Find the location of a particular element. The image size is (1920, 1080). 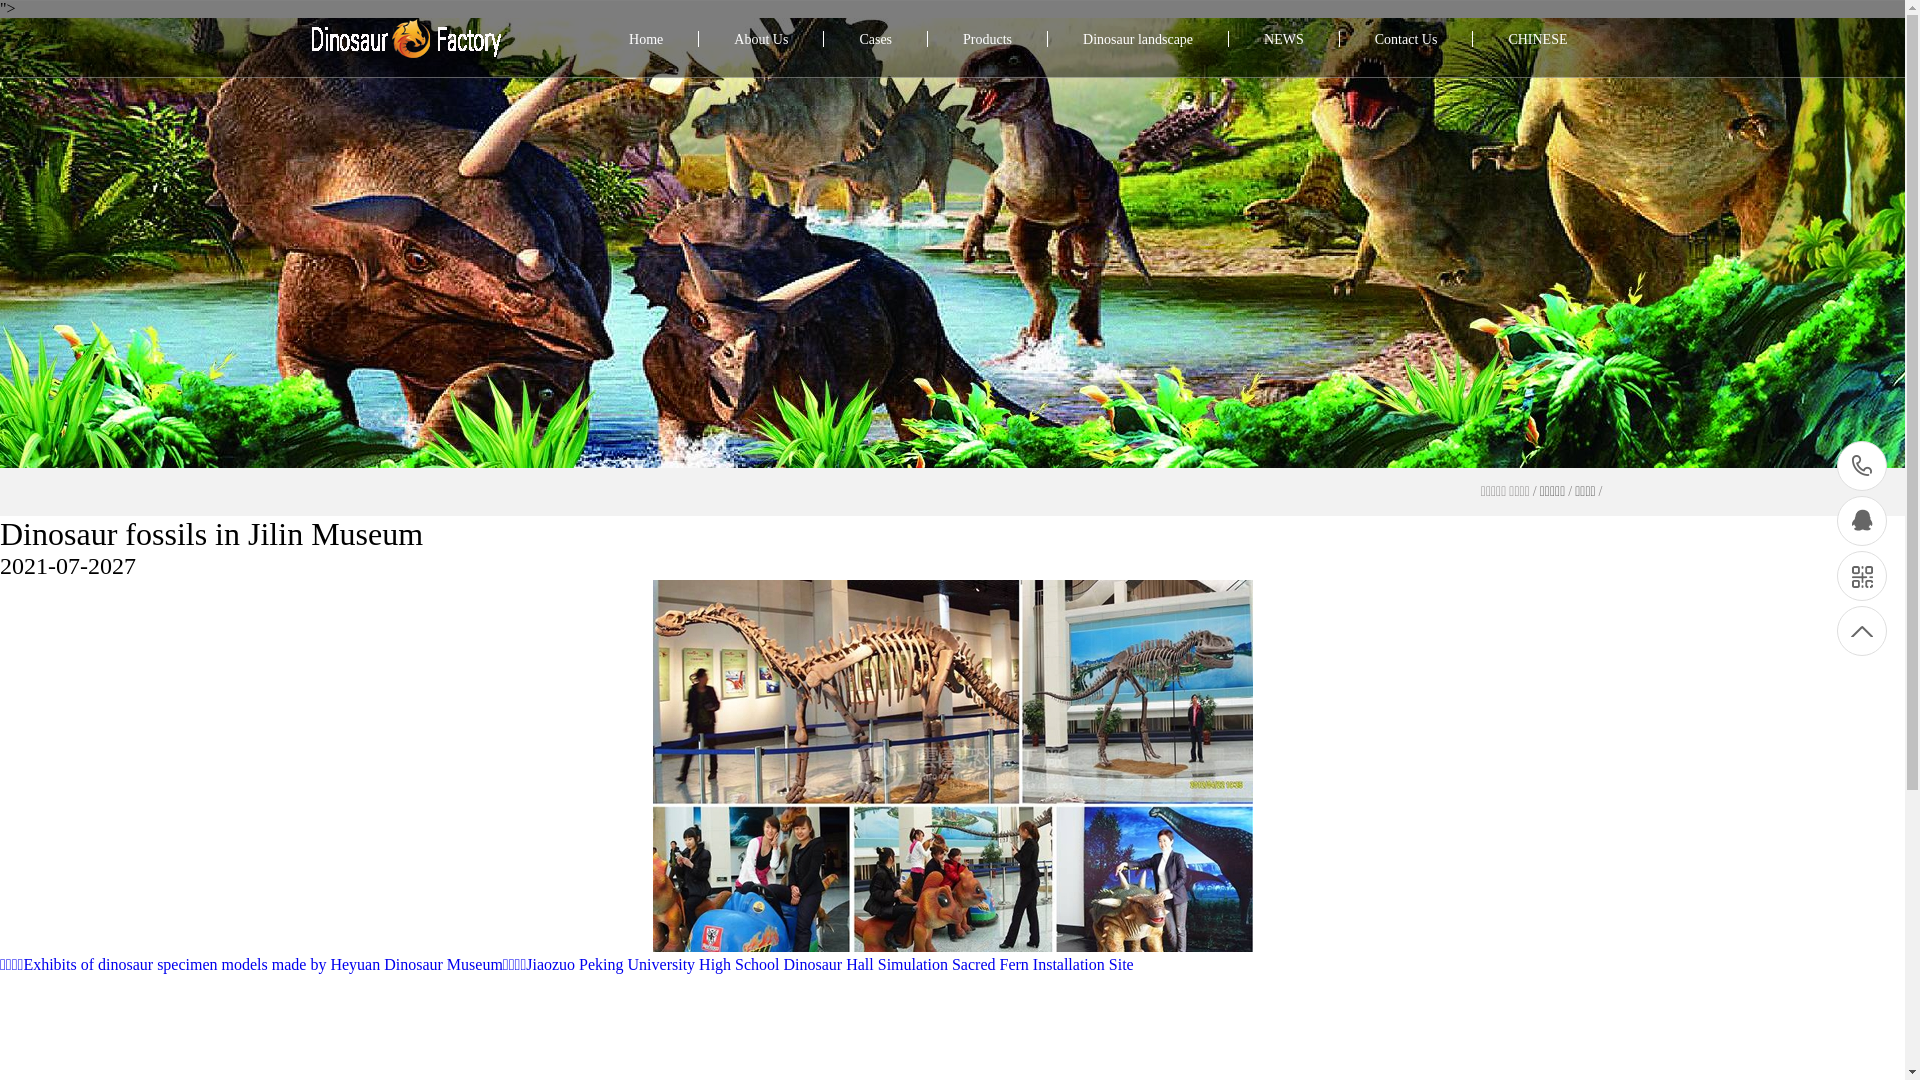

consulting service is located at coordinates (1862, 521).